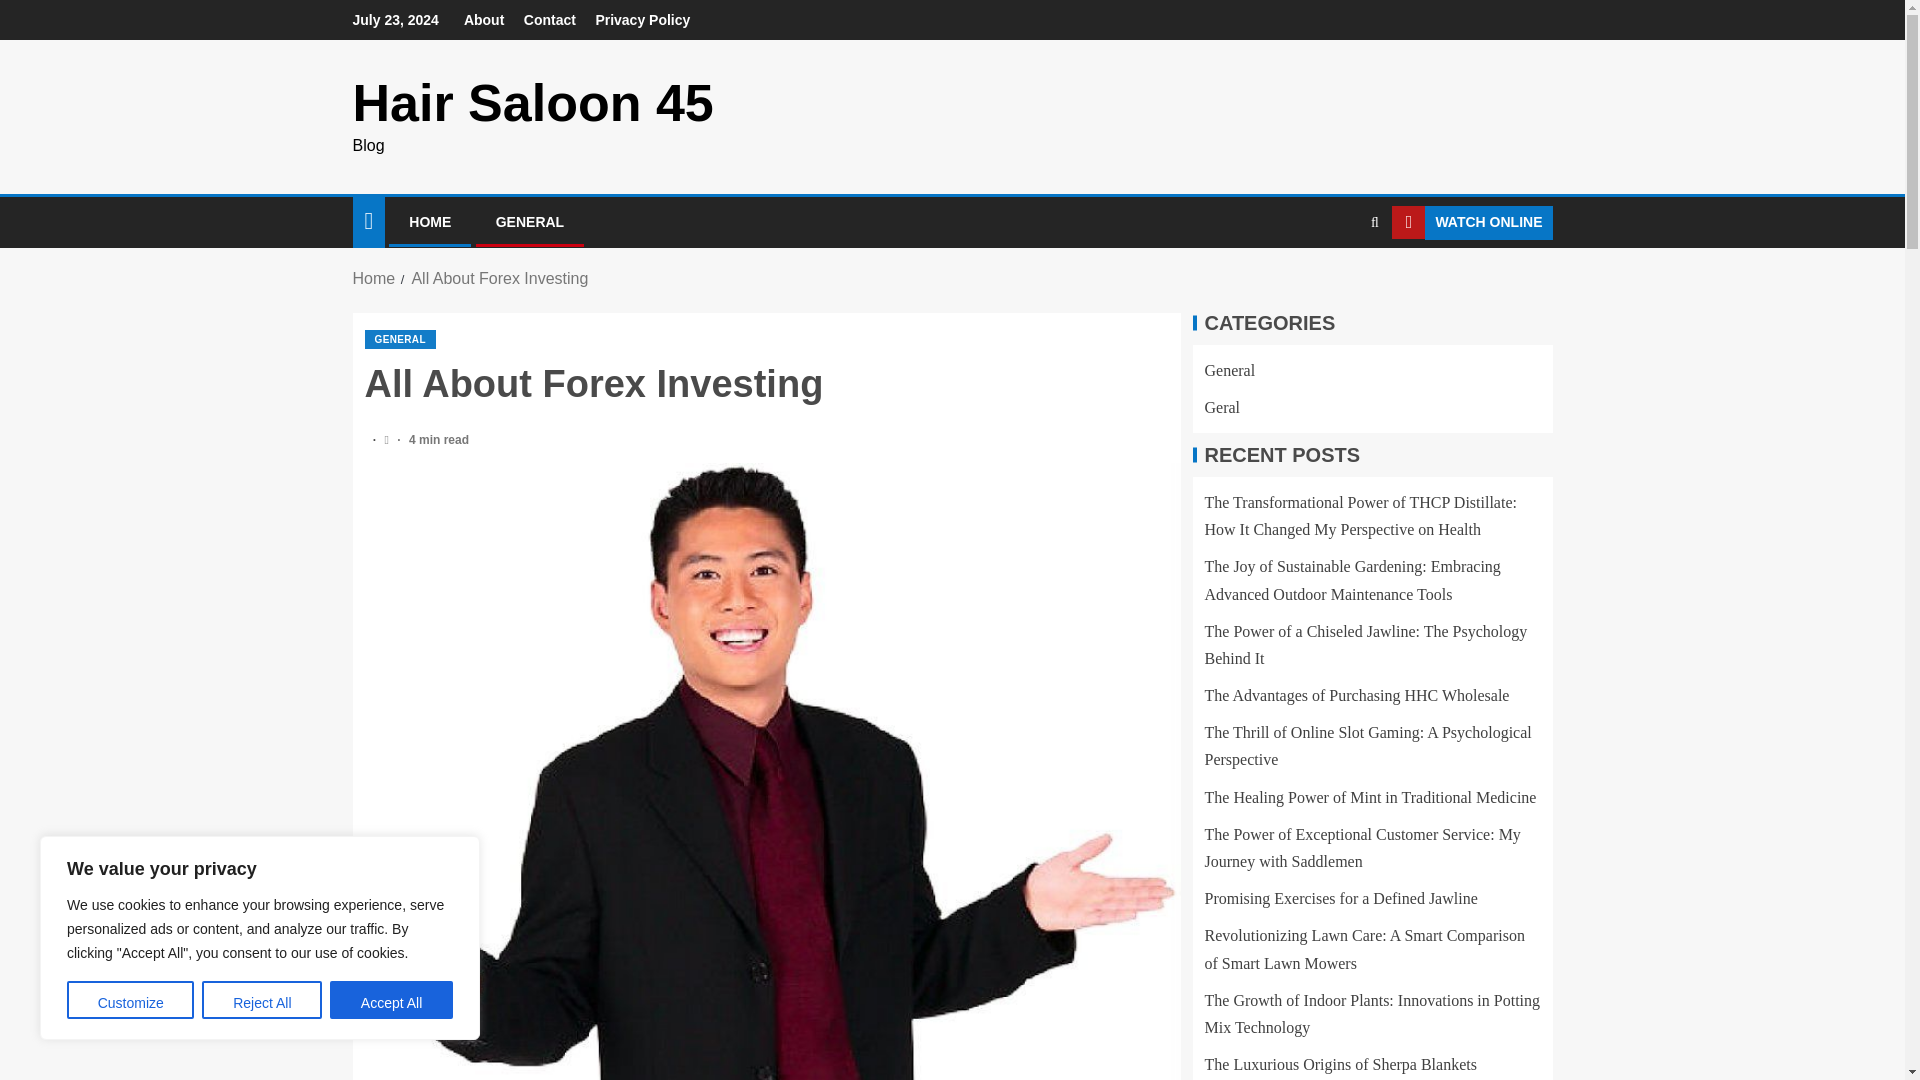  I want to click on All About Forex Investing, so click(498, 278).